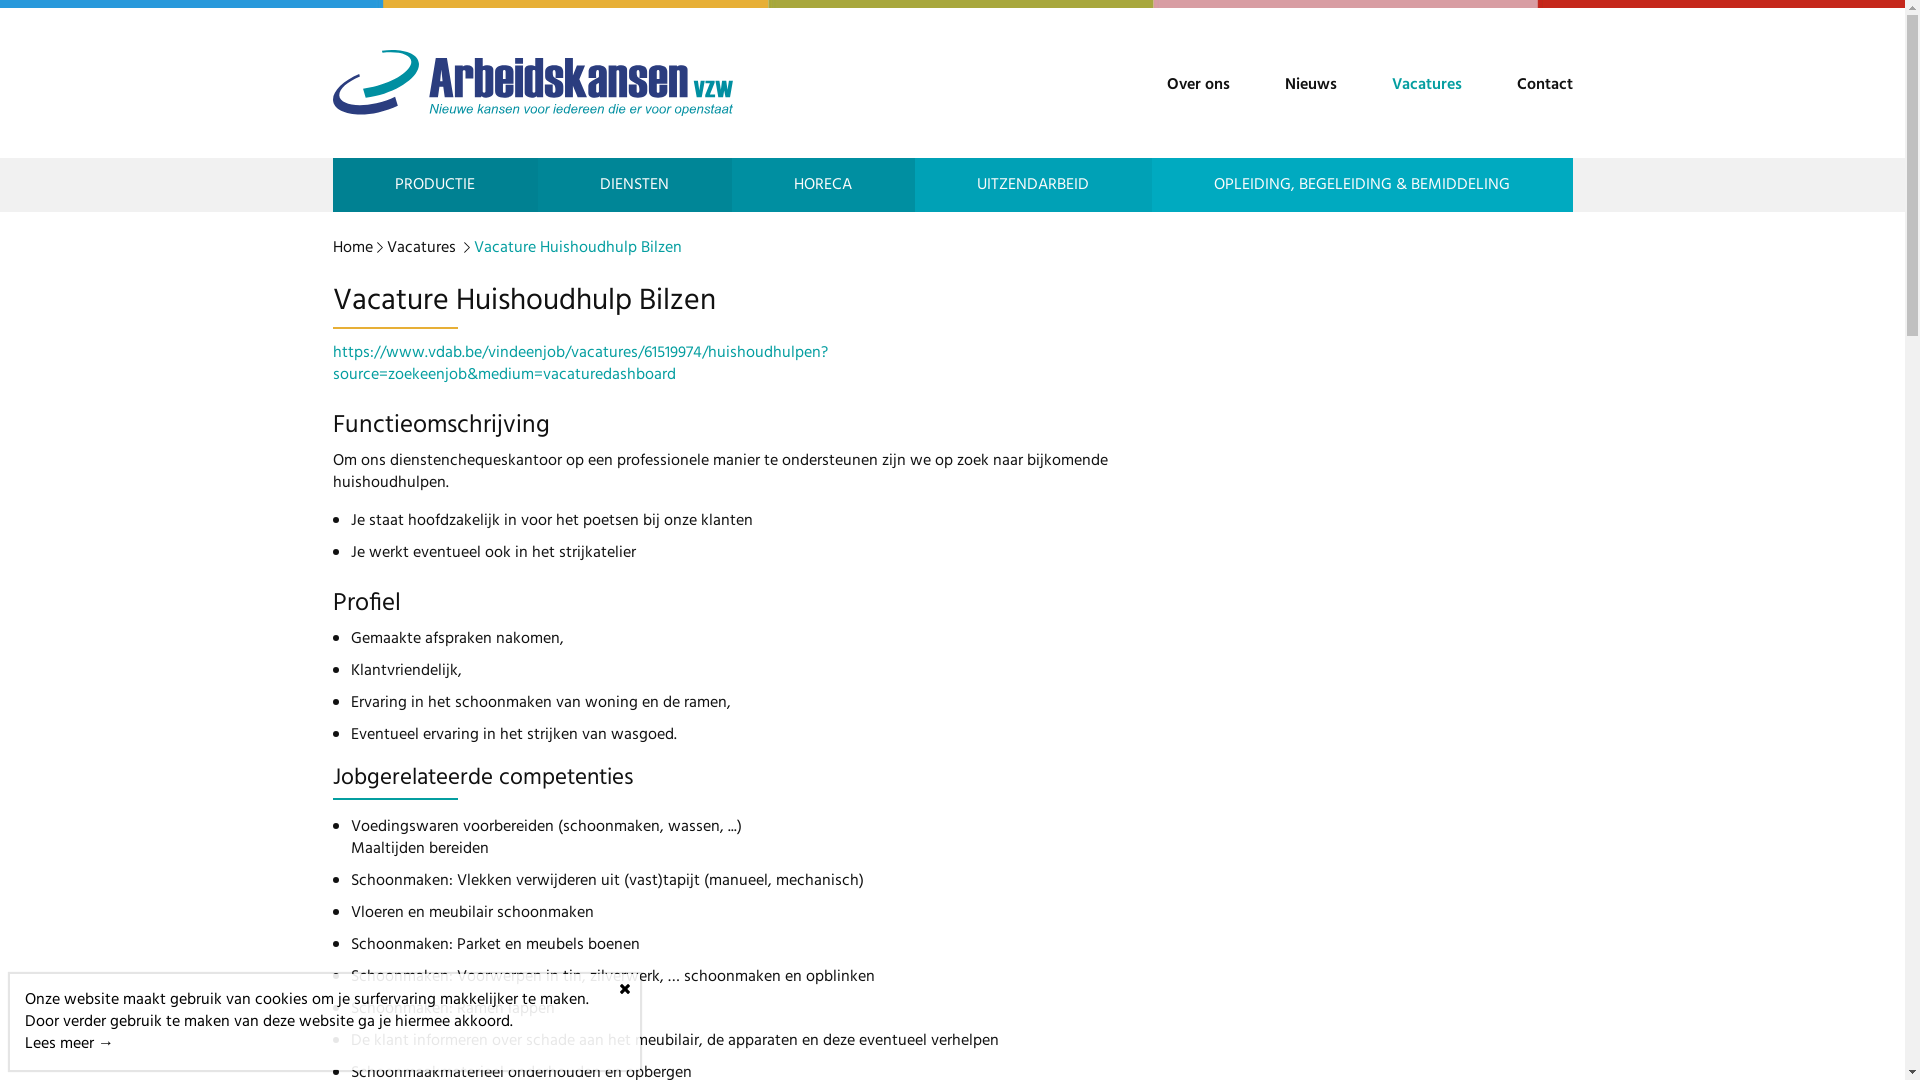  I want to click on OPLEIDING, BEGELEIDING & BEMIDDELING, so click(1362, 185).